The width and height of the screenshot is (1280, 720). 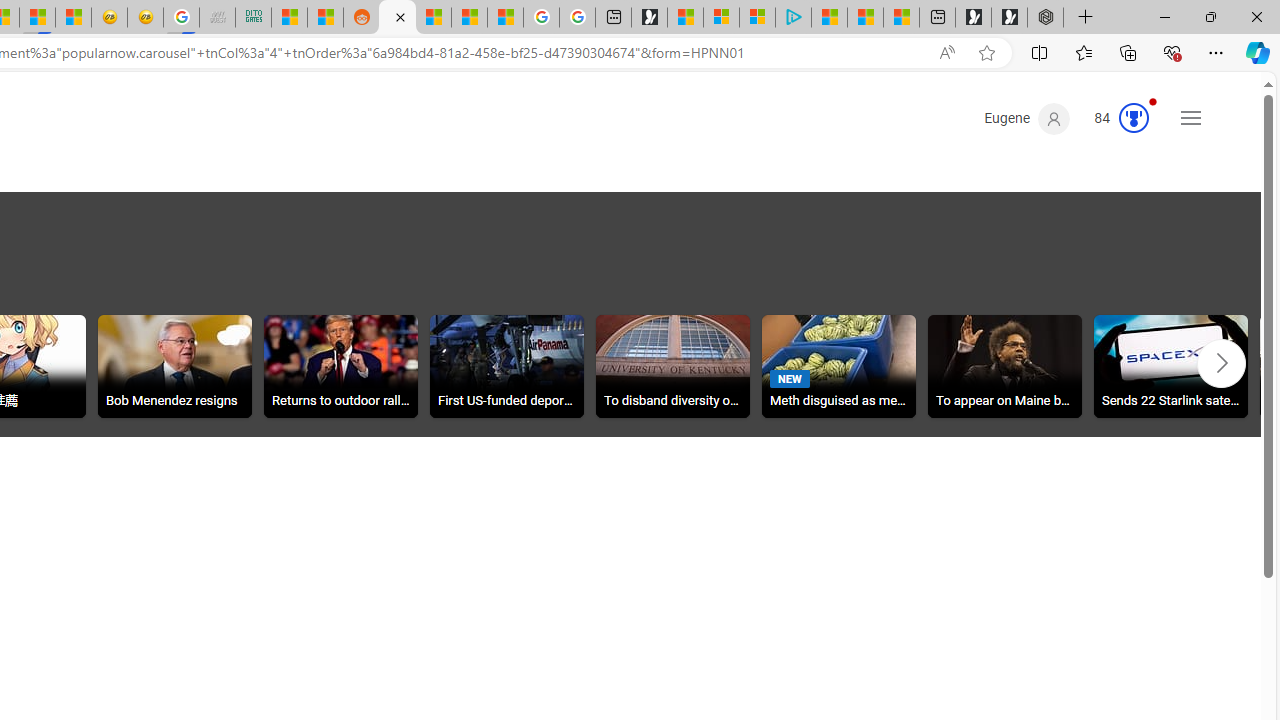 I want to click on AutomationID: serp_medal_svg, so click(x=1133, y=118).